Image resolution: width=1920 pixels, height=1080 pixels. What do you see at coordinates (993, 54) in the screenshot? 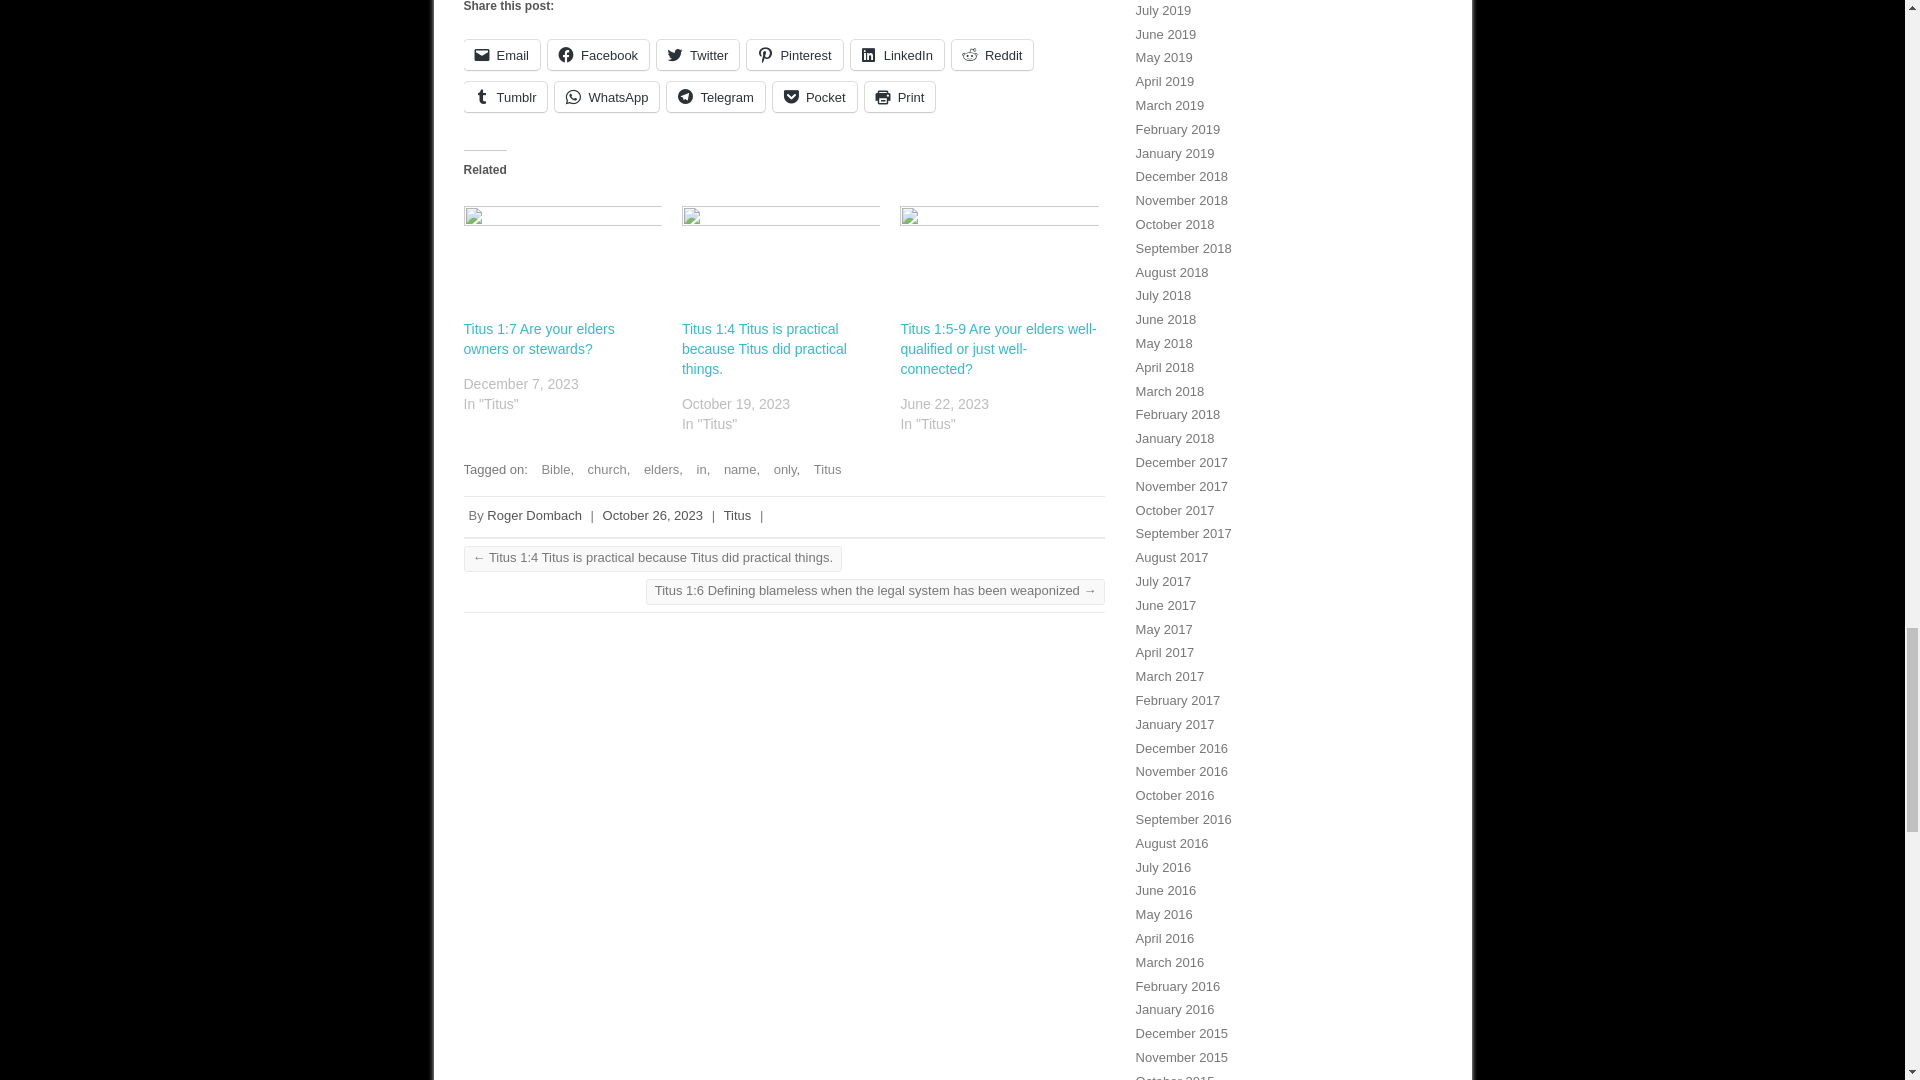
I see `Reddit` at bounding box center [993, 54].